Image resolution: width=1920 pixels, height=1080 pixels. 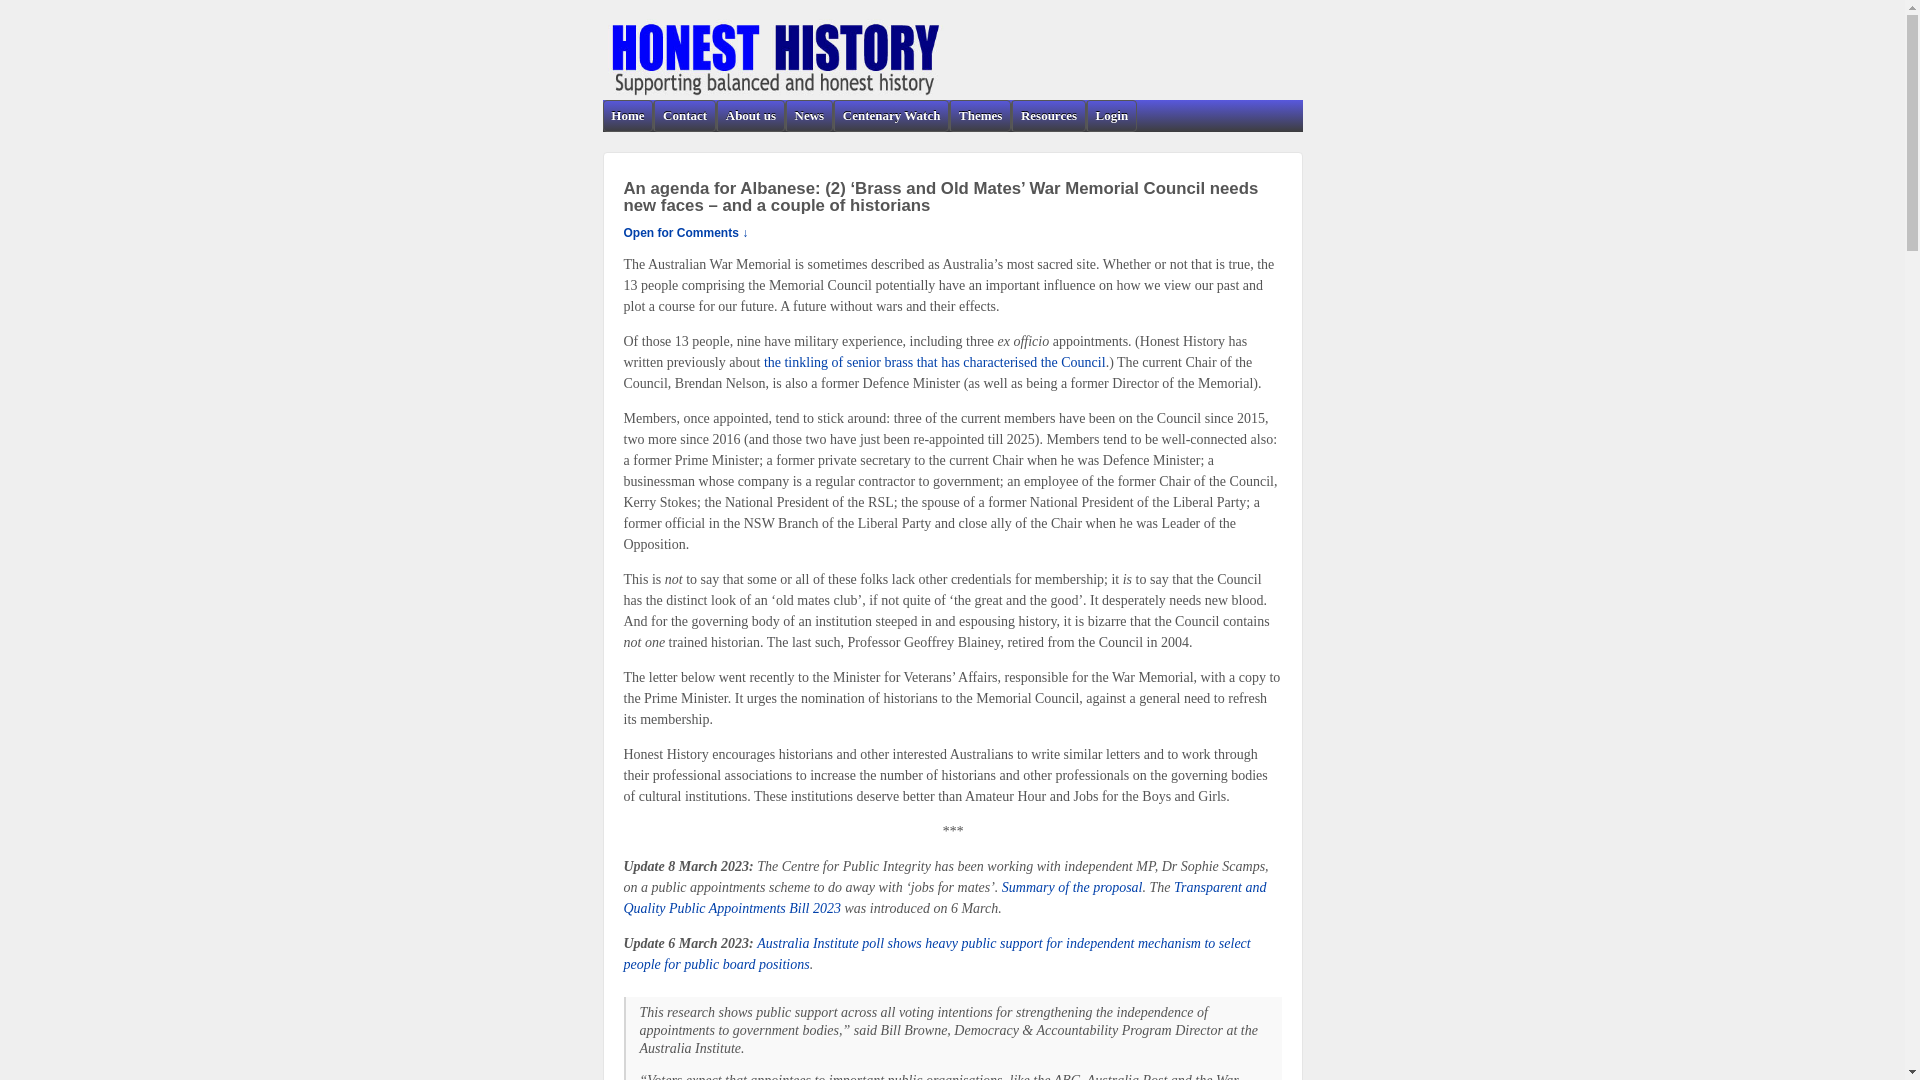 I want to click on Centenary Watch, so click(x=890, y=116).